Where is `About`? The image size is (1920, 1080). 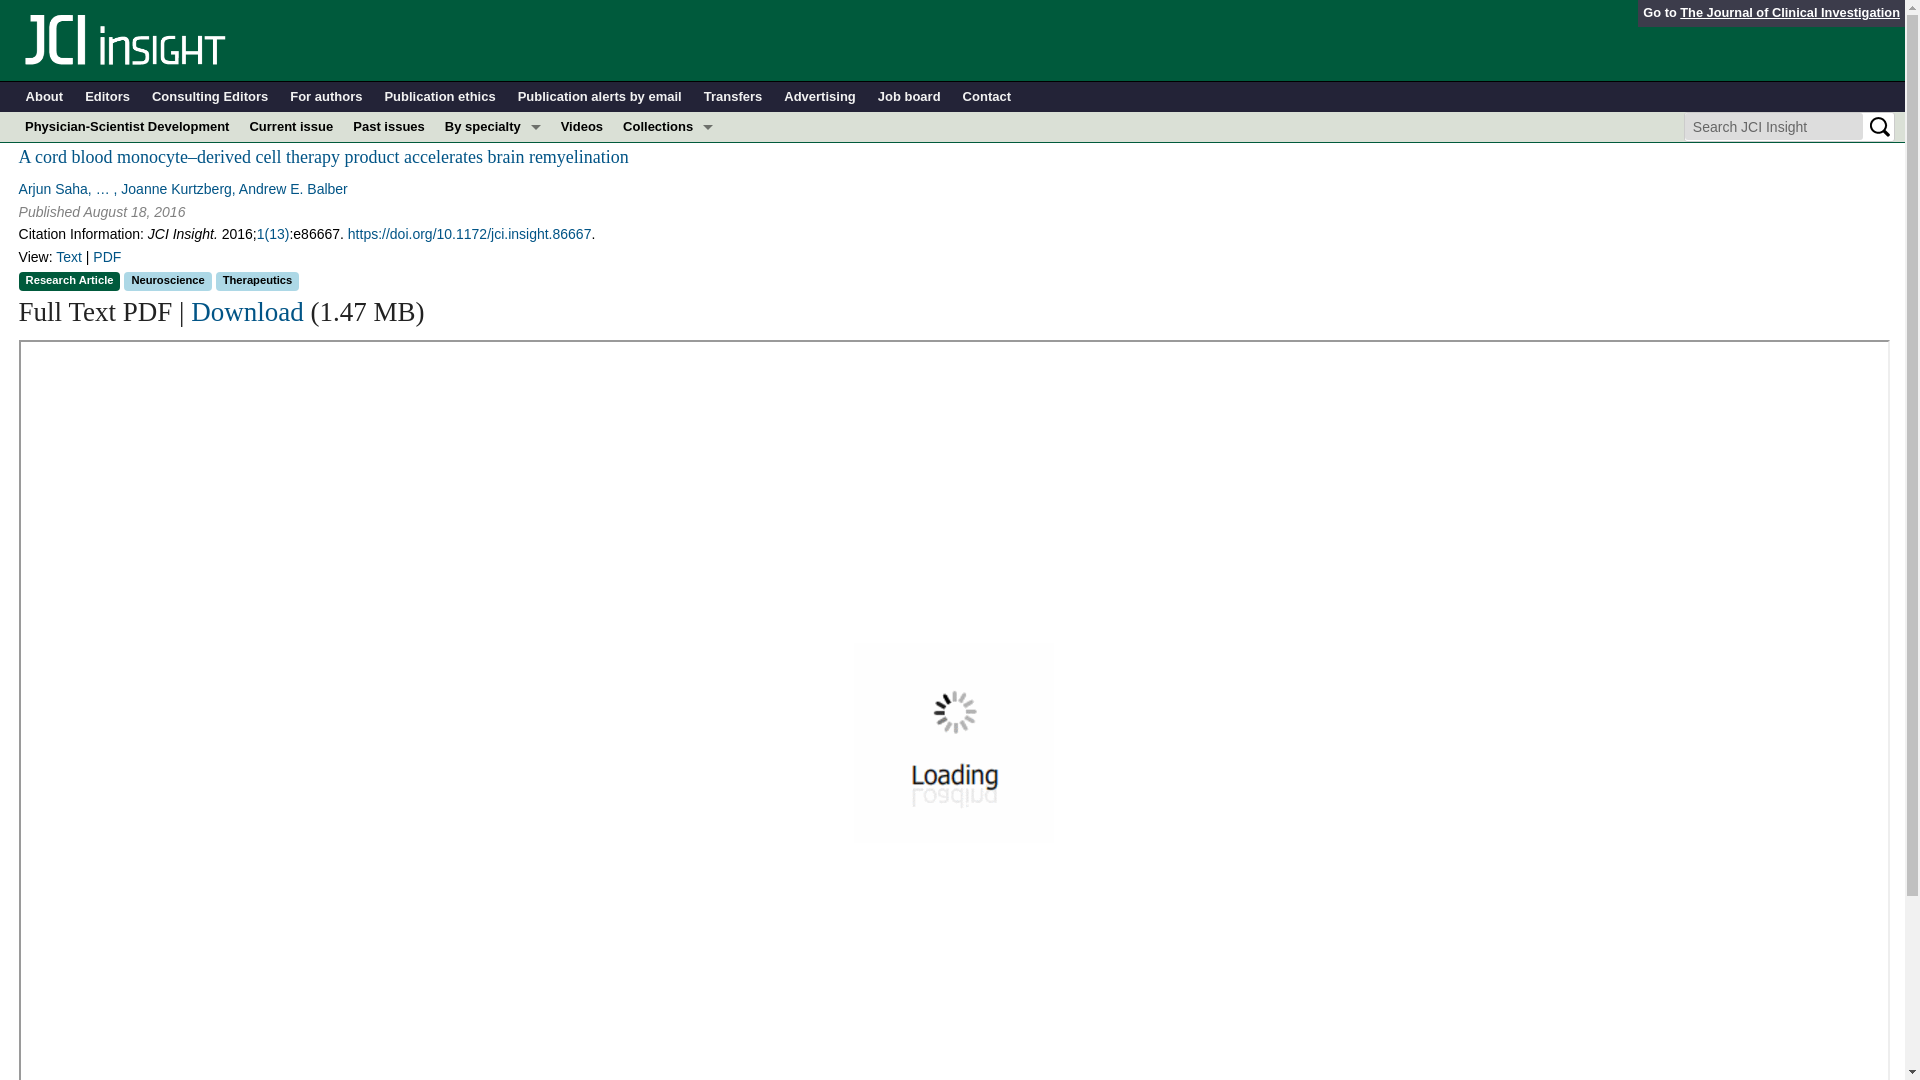 About is located at coordinates (44, 97).